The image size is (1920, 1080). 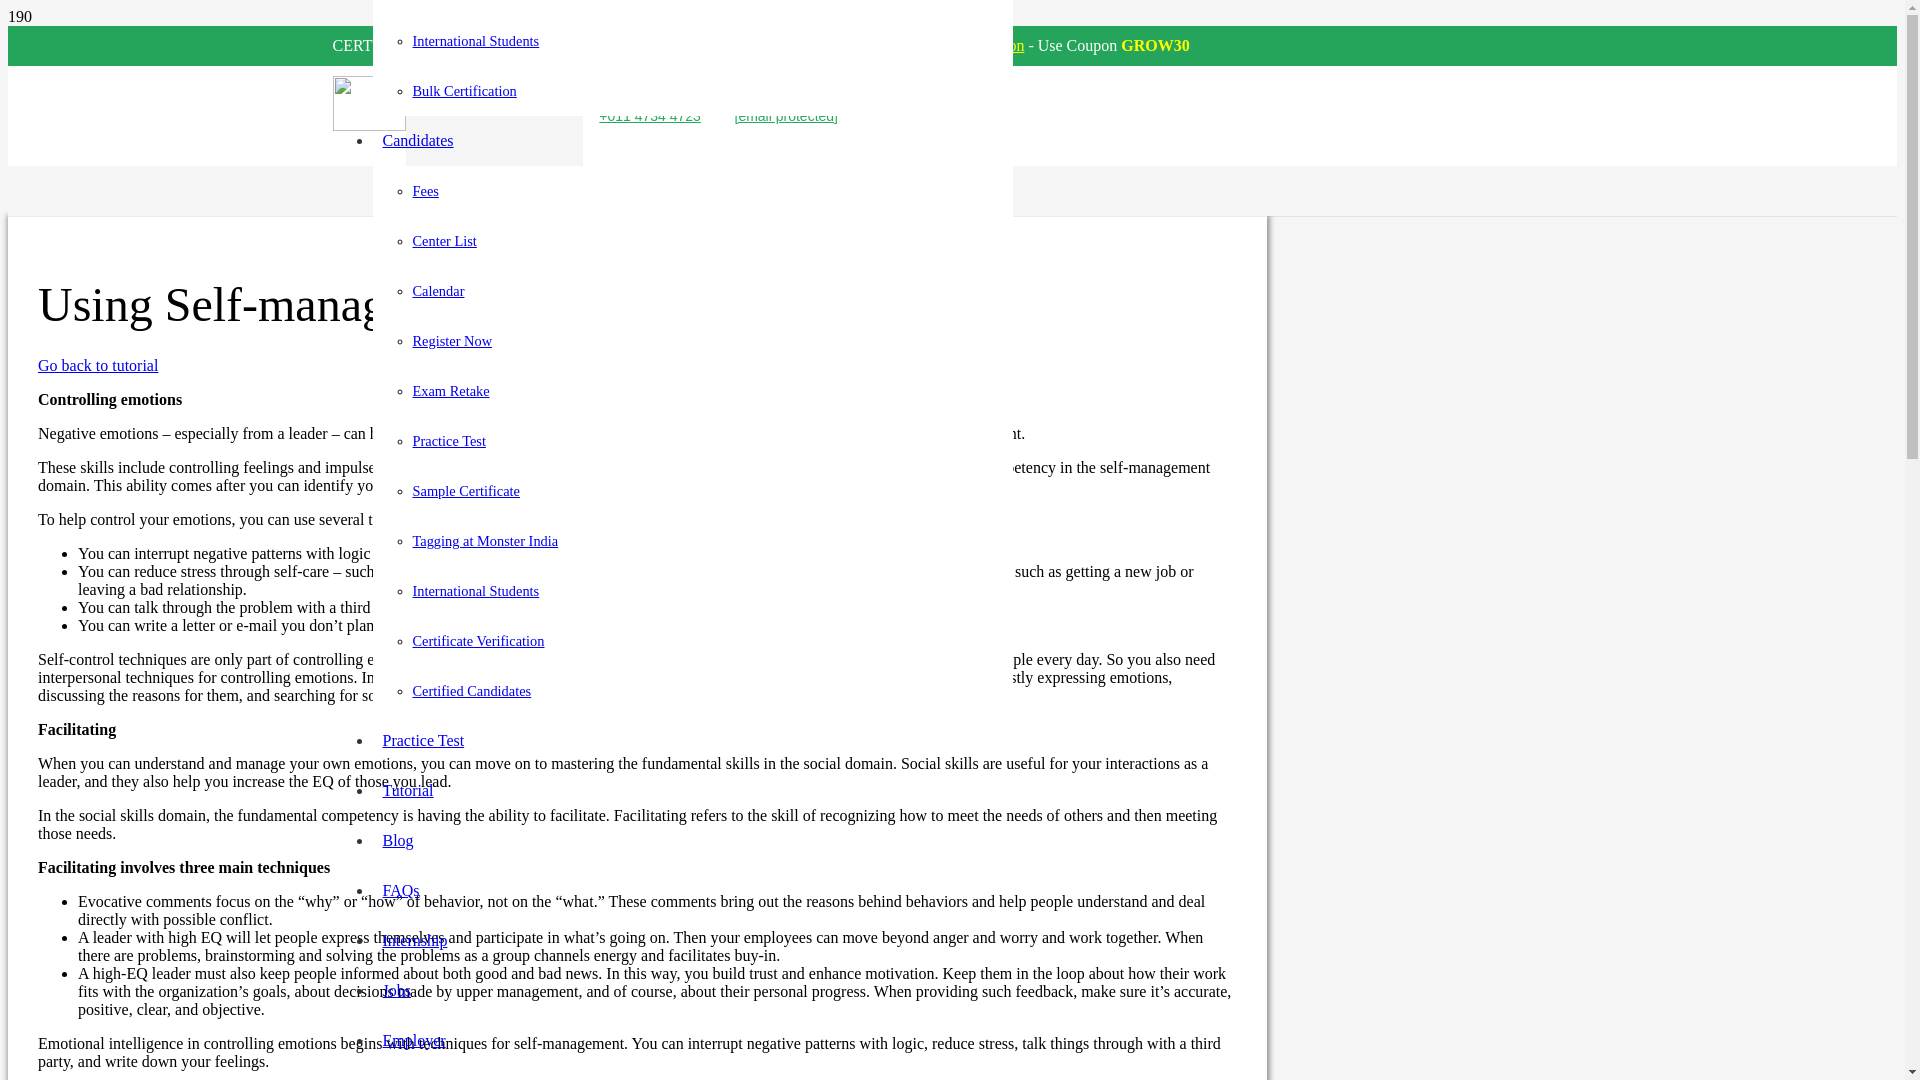 What do you see at coordinates (485, 540) in the screenshot?
I see `Tagging at Monster India` at bounding box center [485, 540].